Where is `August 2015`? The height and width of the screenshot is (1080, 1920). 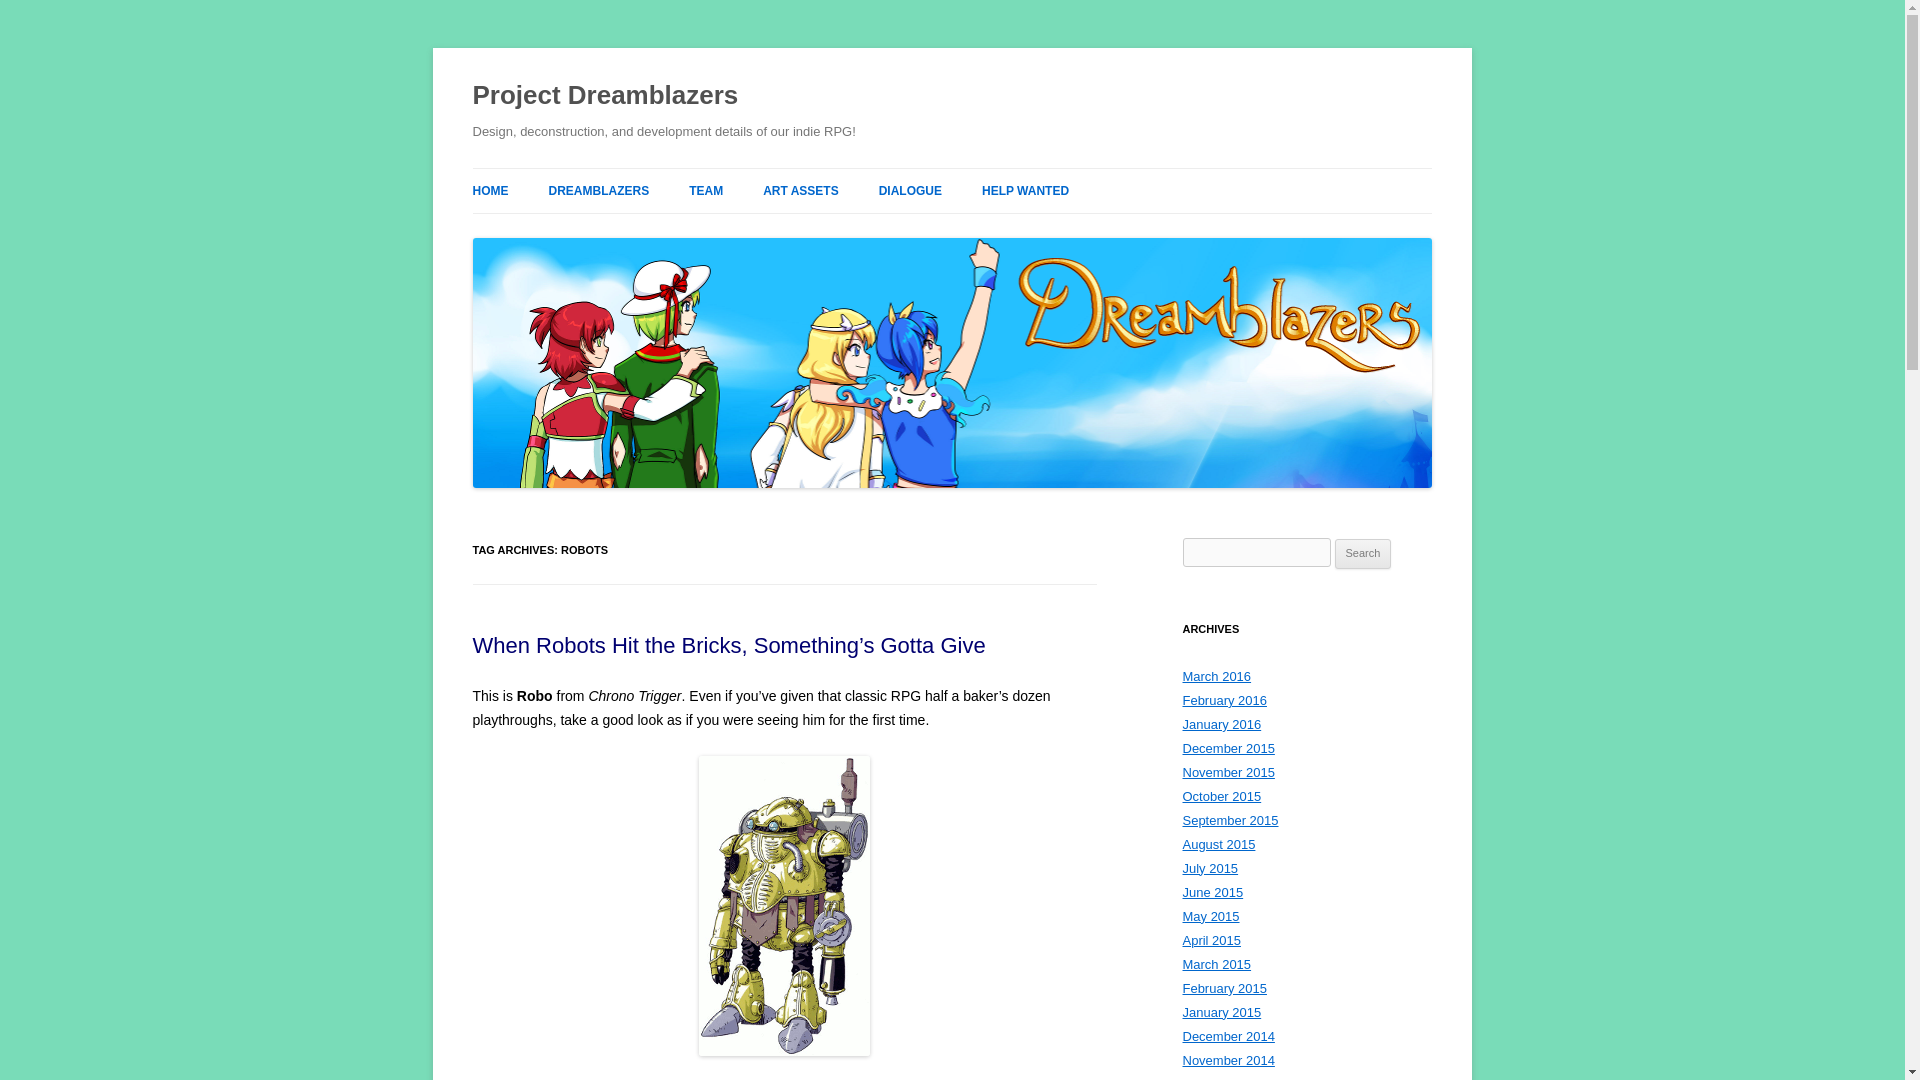
August 2015 is located at coordinates (1218, 844).